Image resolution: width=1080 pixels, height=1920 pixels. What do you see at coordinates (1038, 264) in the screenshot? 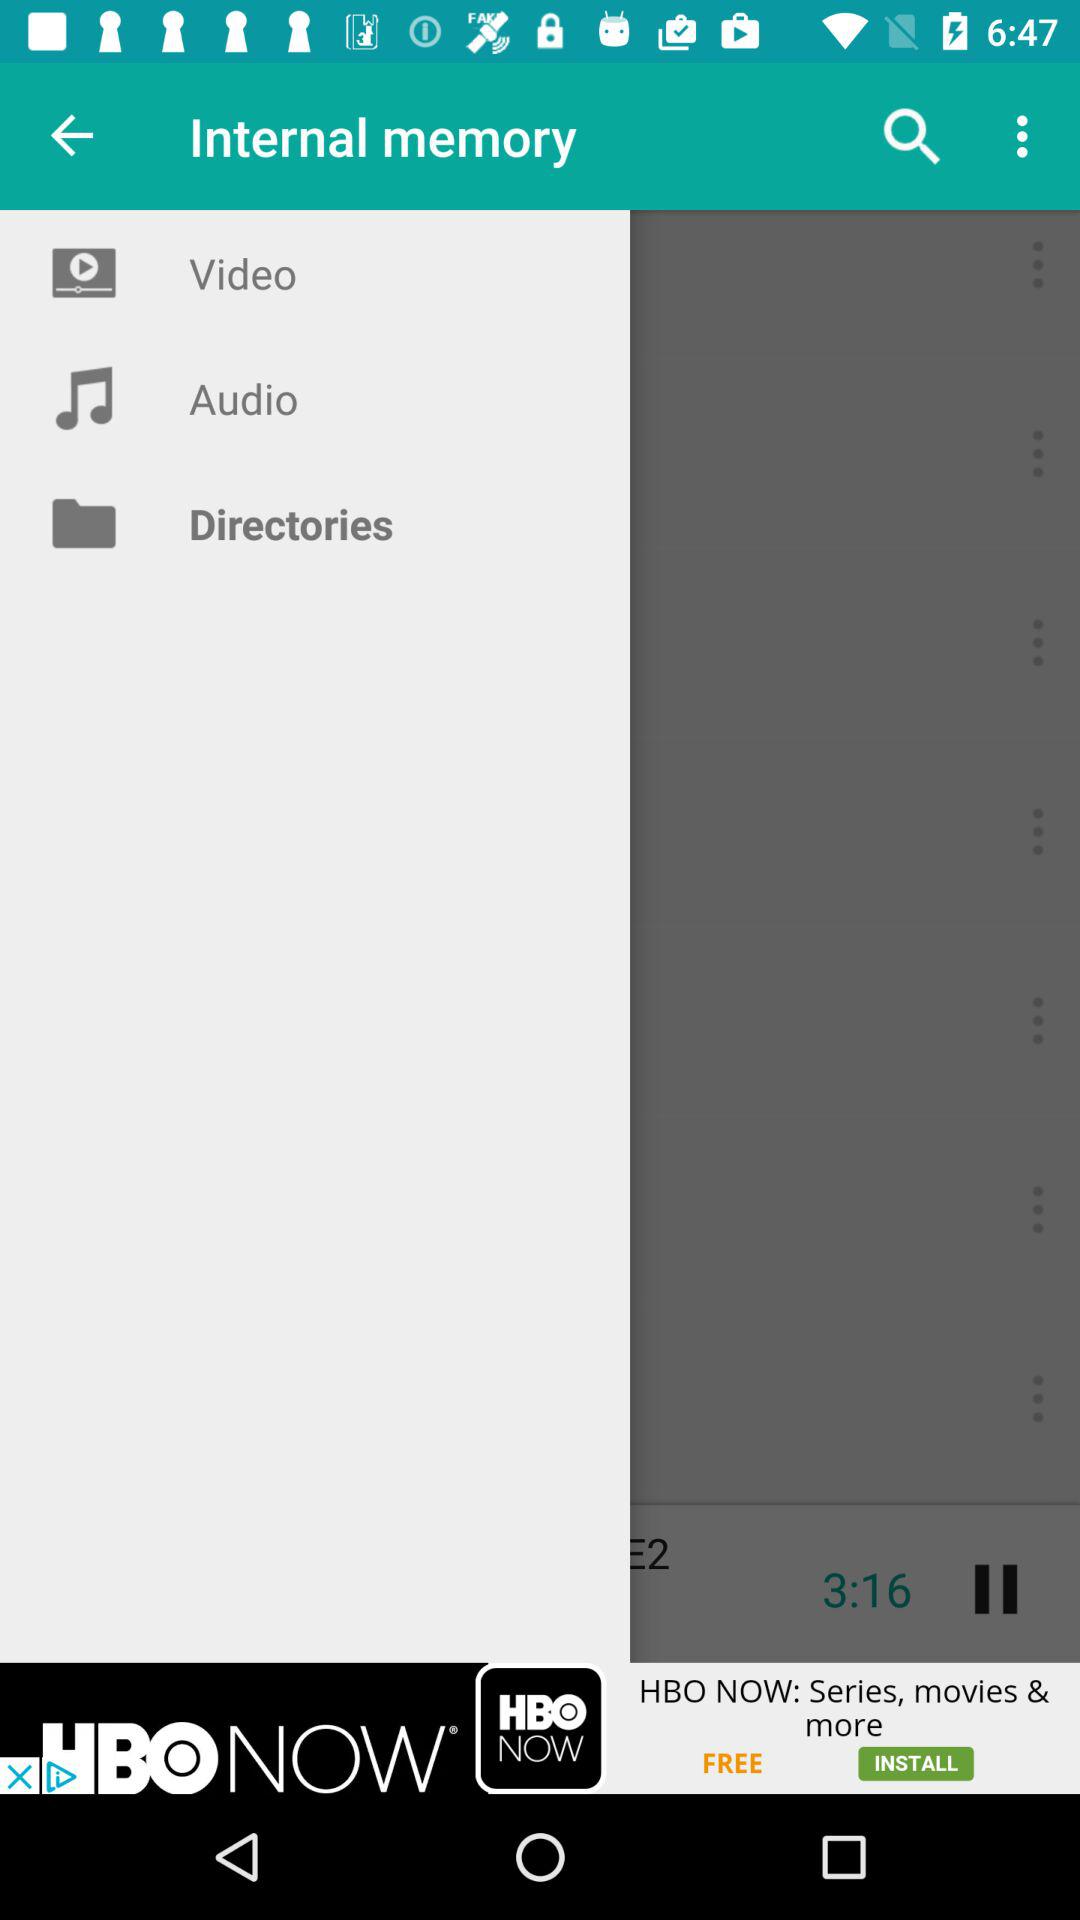
I see `click on 3 vertical dots right to video` at bounding box center [1038, 264].